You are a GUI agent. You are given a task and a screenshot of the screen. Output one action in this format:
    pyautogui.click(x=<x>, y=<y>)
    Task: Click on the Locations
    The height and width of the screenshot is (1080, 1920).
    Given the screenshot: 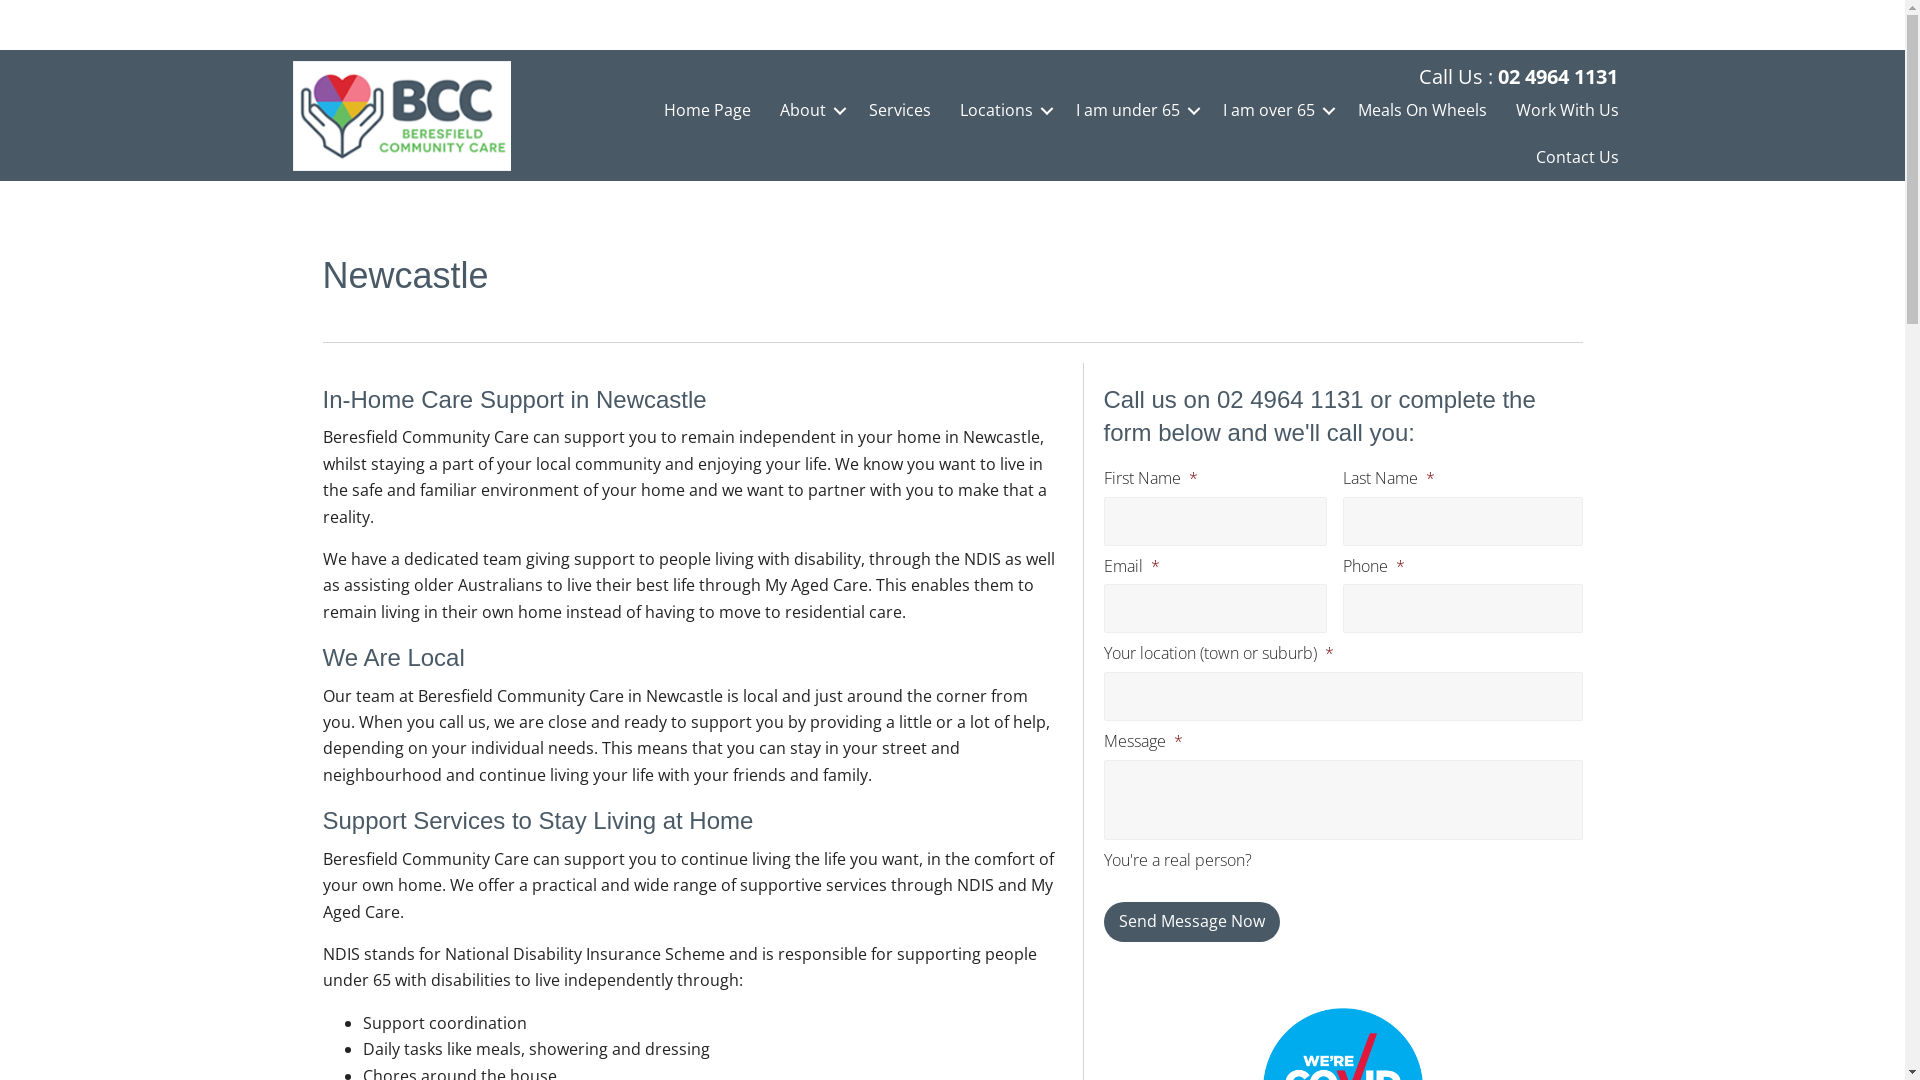 What is the action you would take?
    pyautogui.click(x=1004, y=110)
    